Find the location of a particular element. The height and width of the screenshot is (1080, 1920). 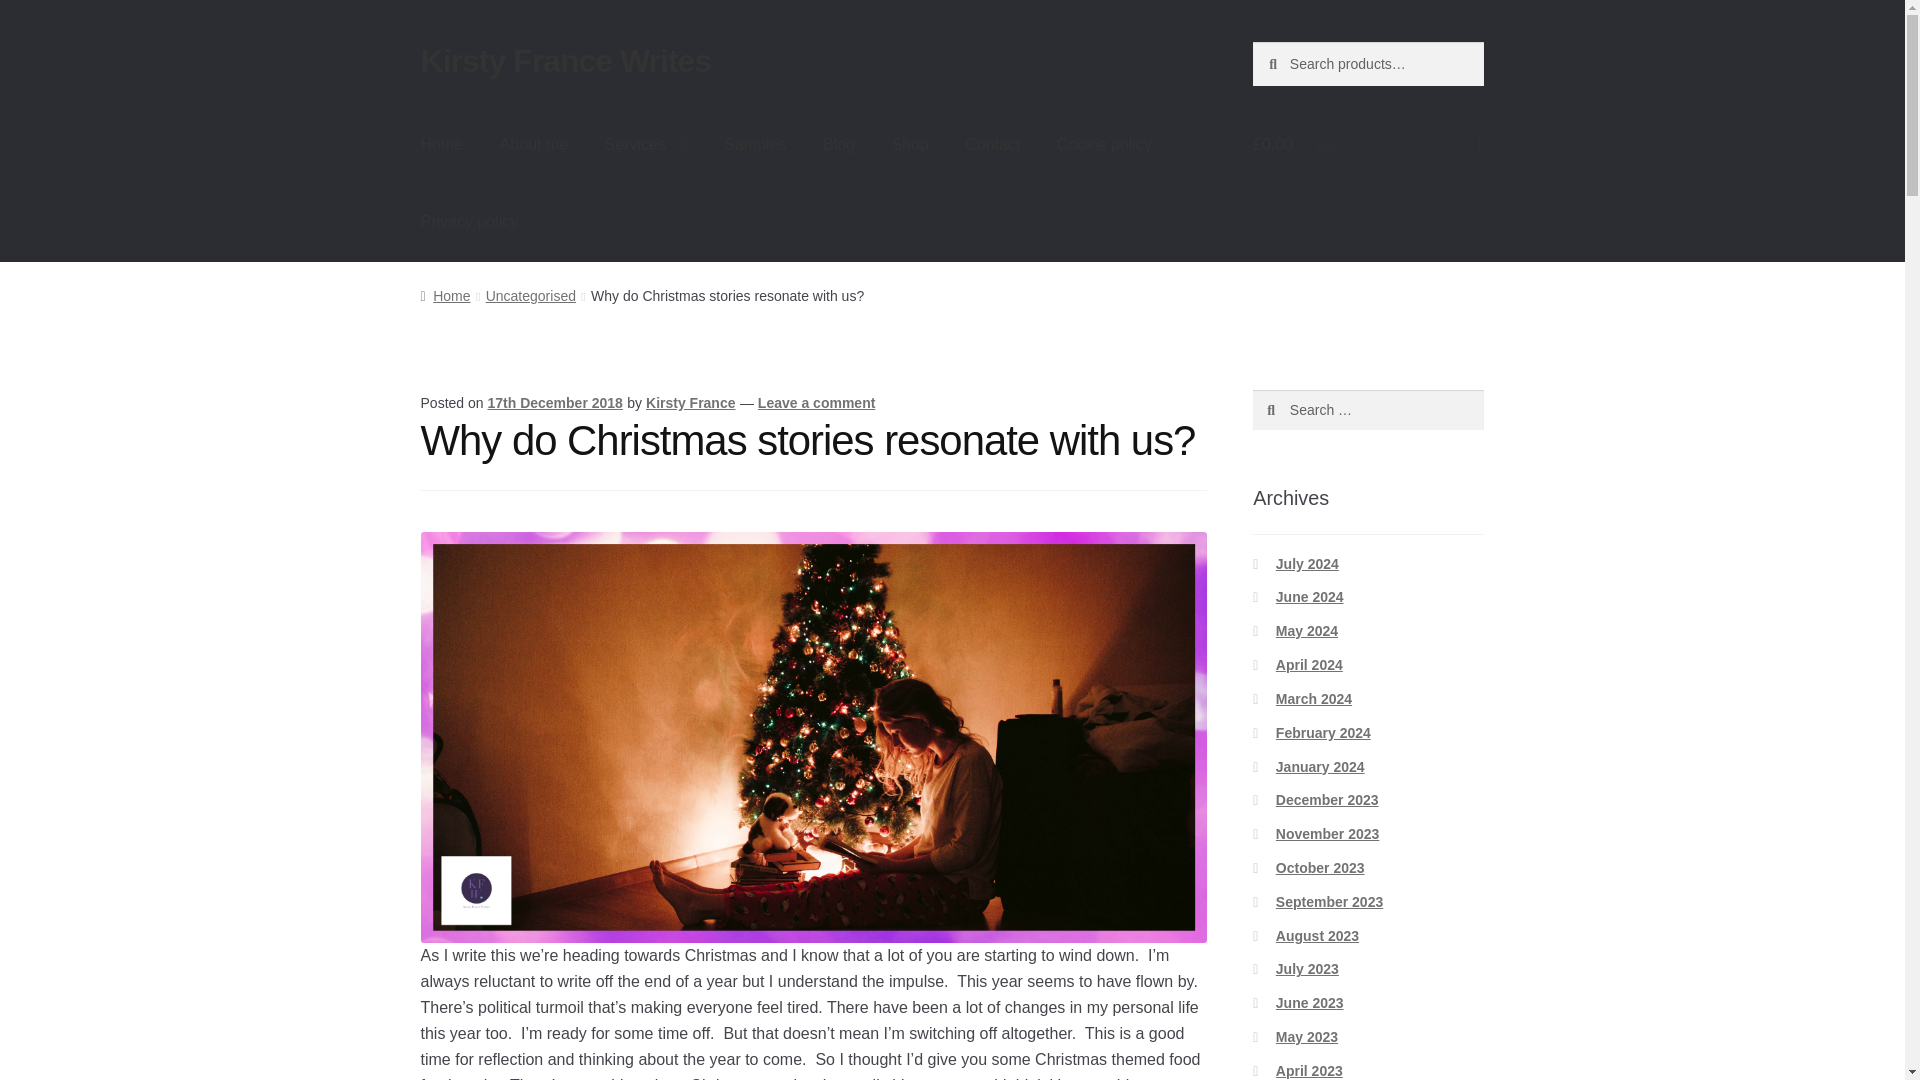

Kirsty France Writes is located at coordinates (566, 60).